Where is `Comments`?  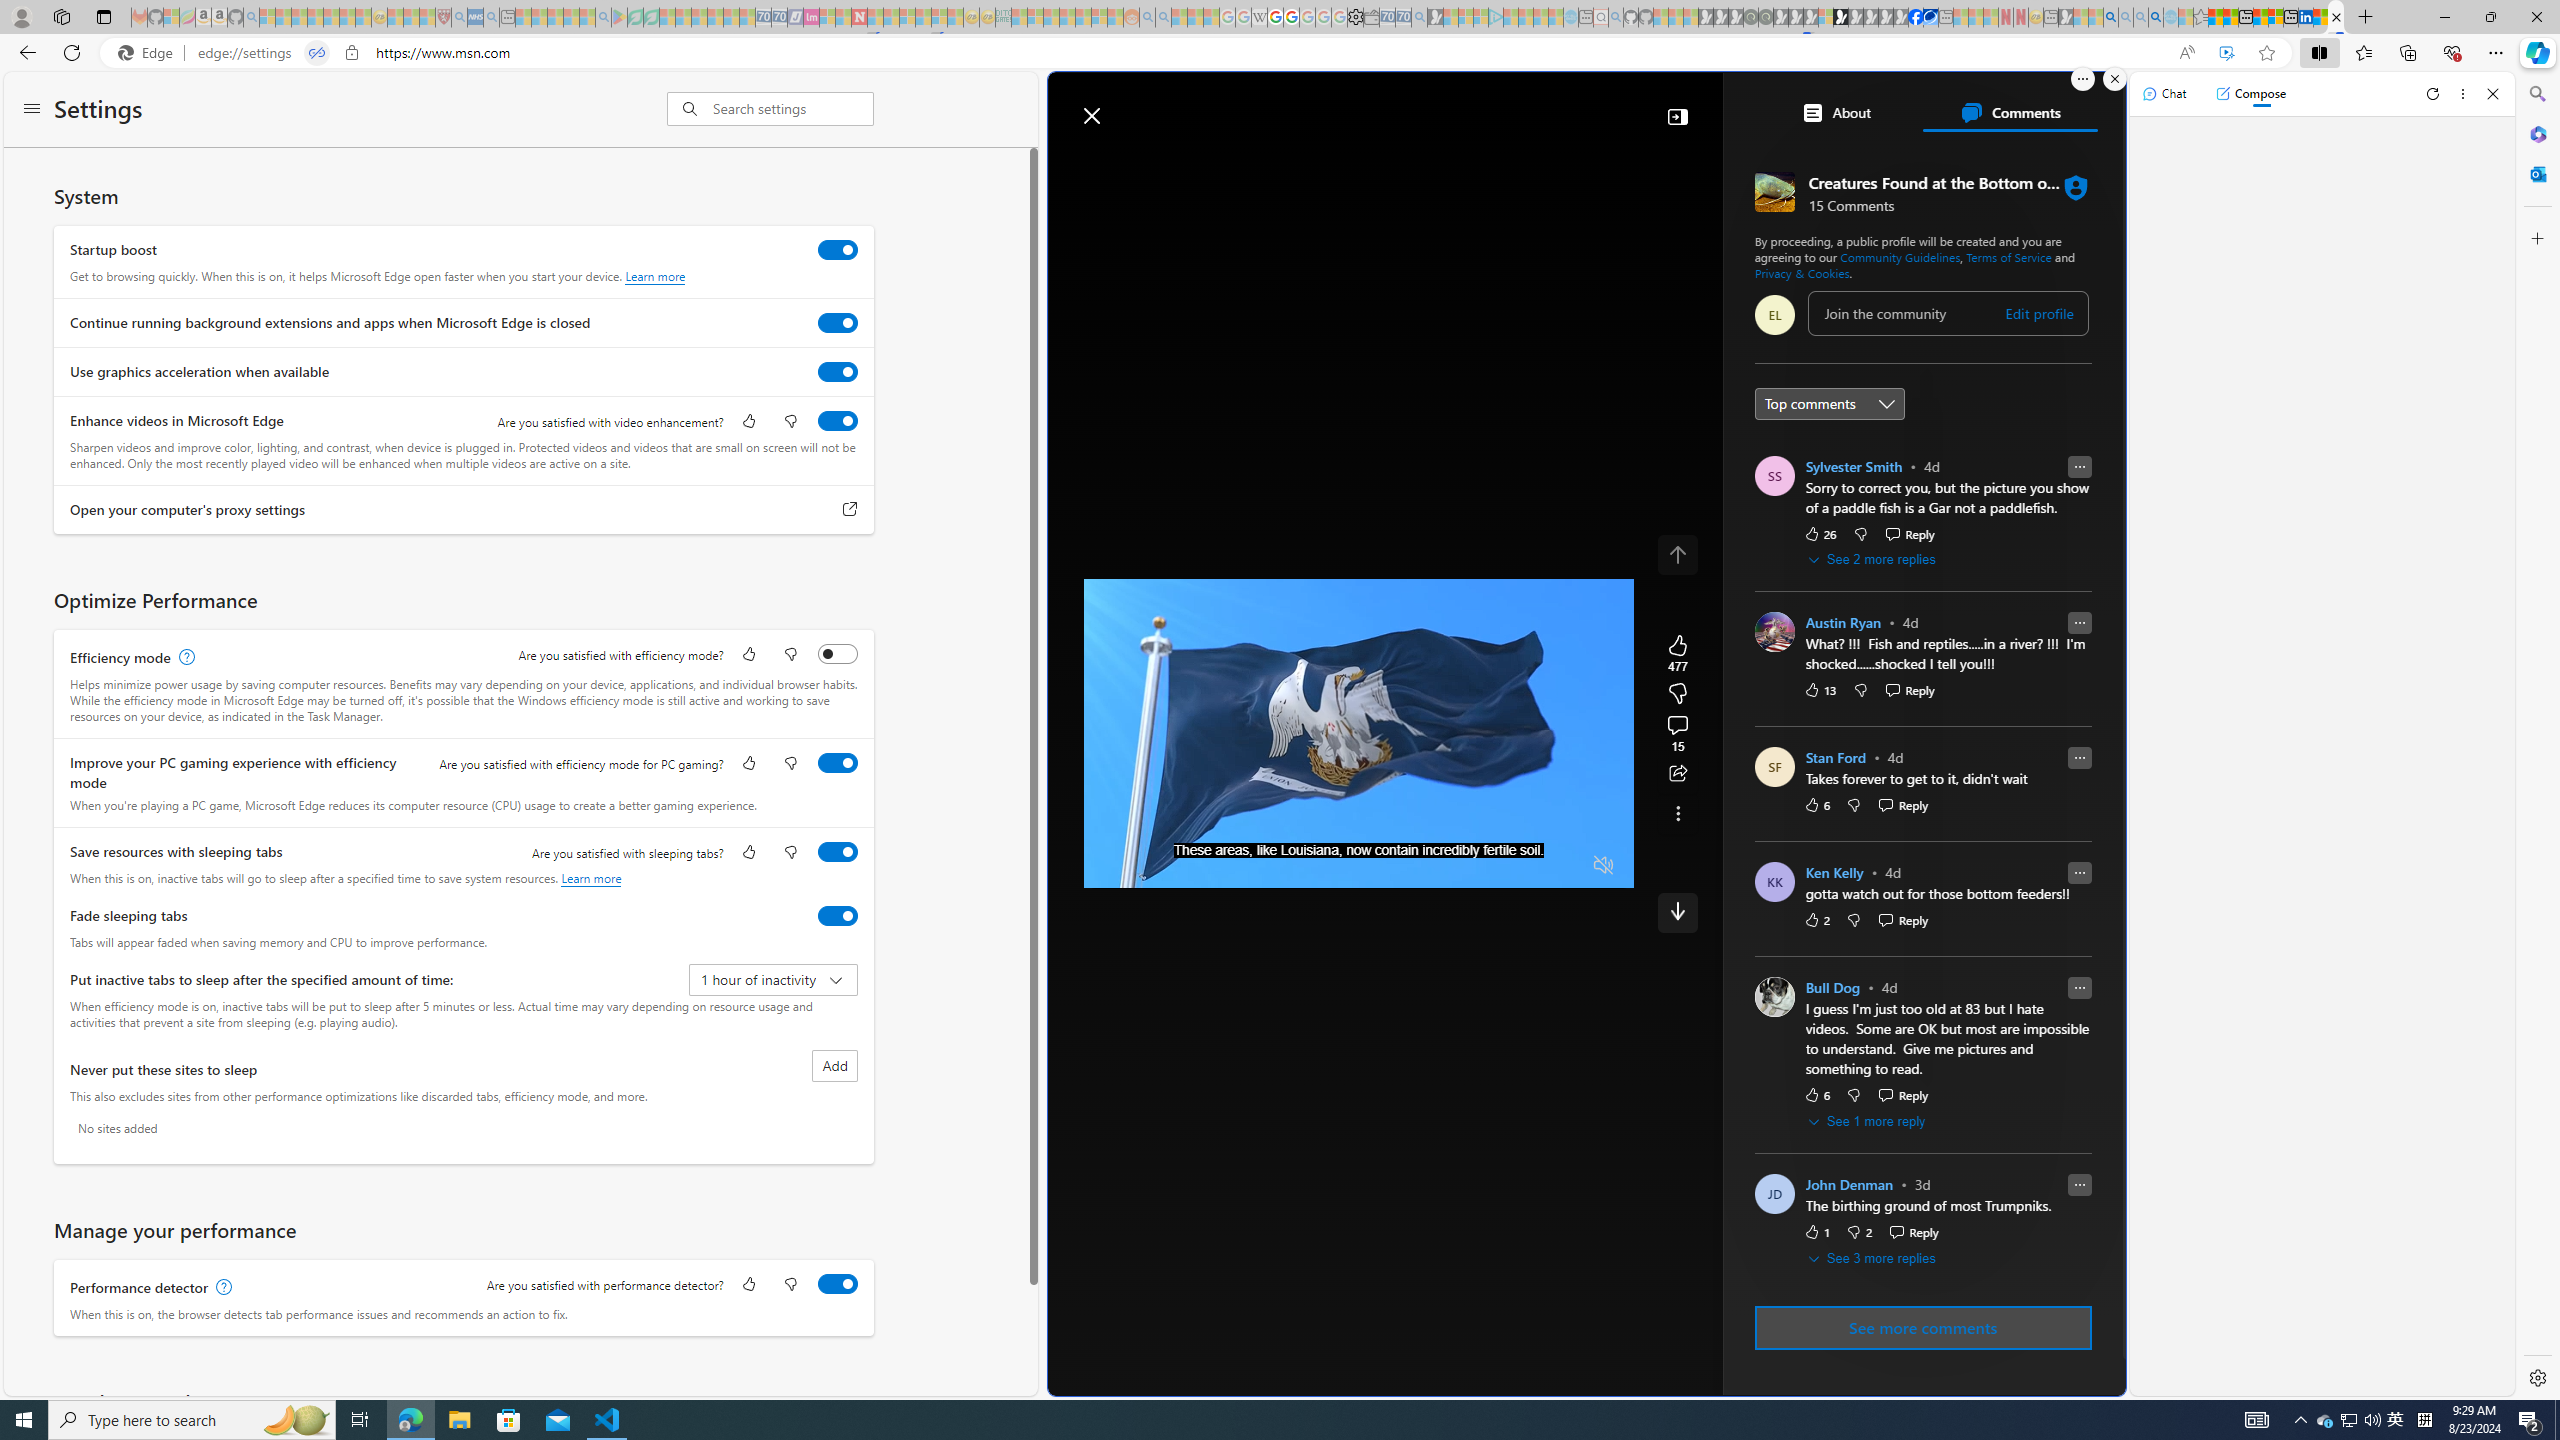 Comments is located at coordinates (2010, 112).